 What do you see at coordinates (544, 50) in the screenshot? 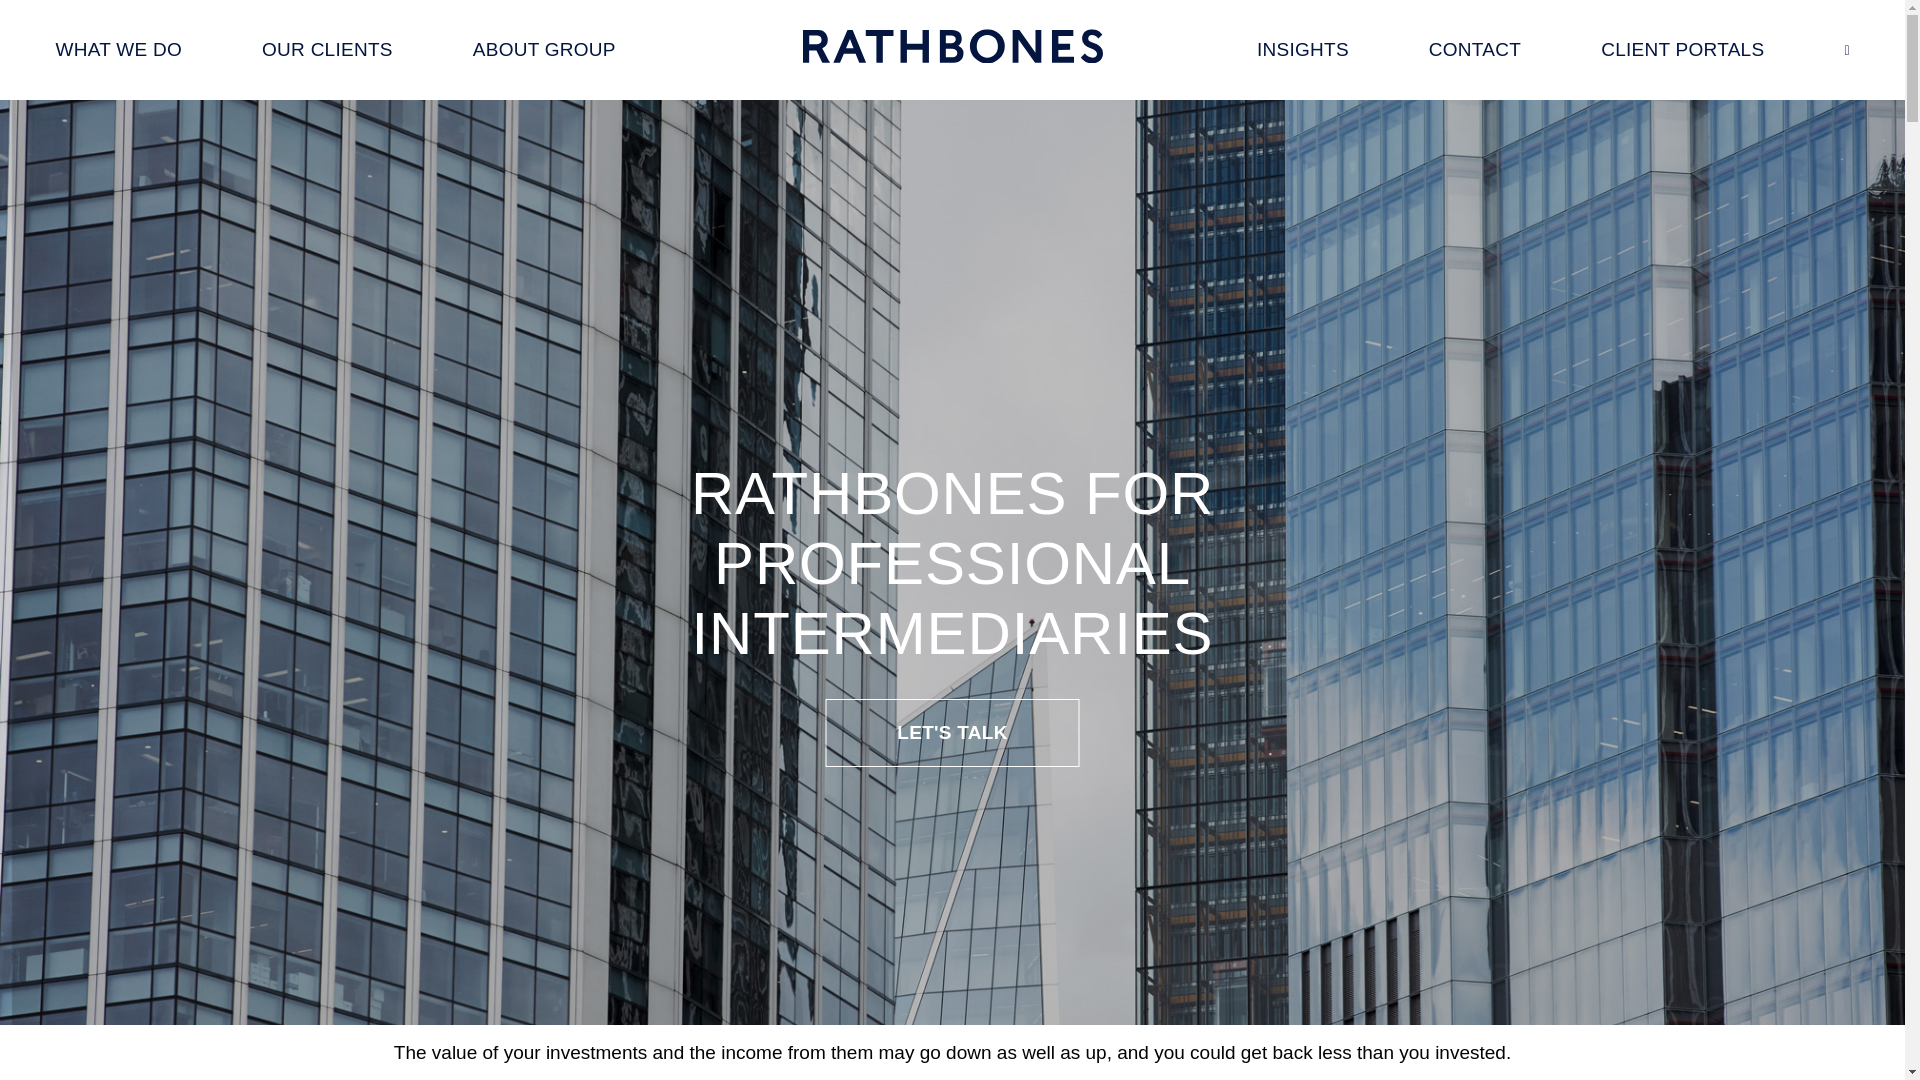
I see `ABOUT GROUP` at bounding box center [544, 50].